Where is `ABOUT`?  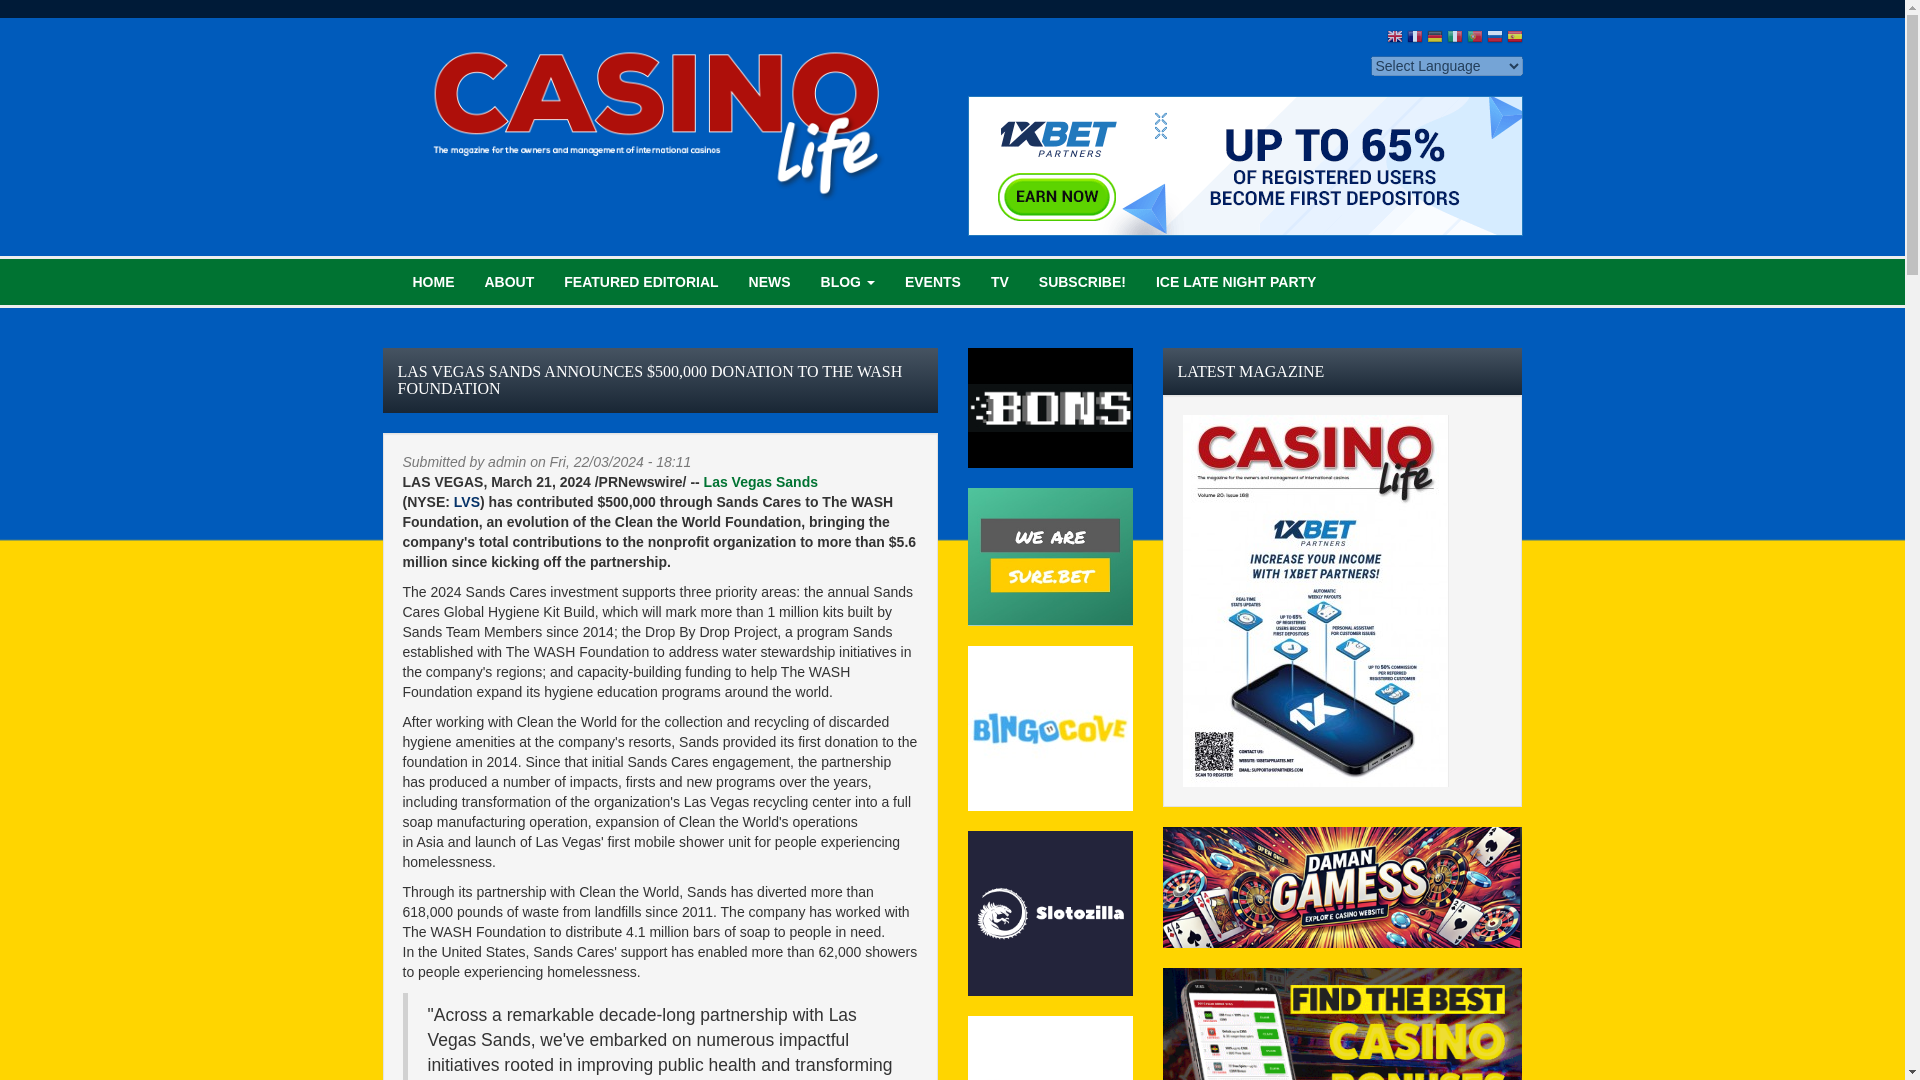 ABOUT is located at coordinates (510, 282).